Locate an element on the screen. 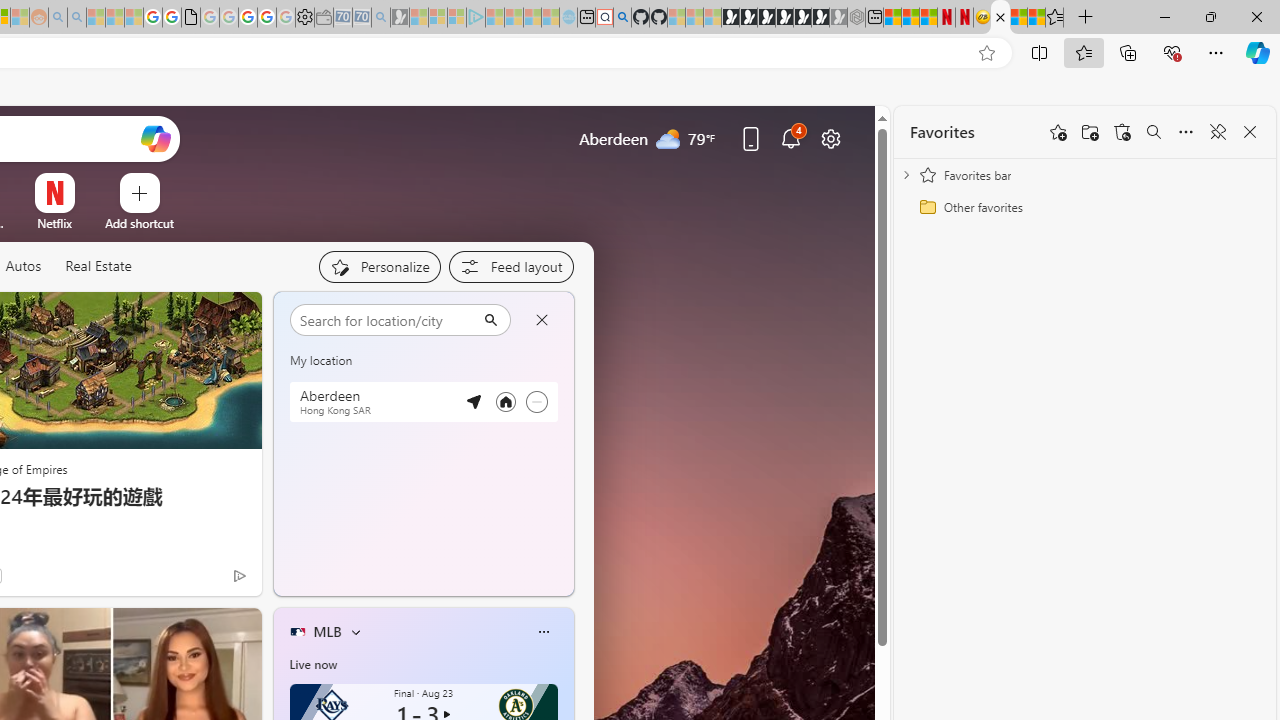 This screenshot has height=720, width=1280. UV will be very high starting at 12 PM is located at coordinates (551, 368).